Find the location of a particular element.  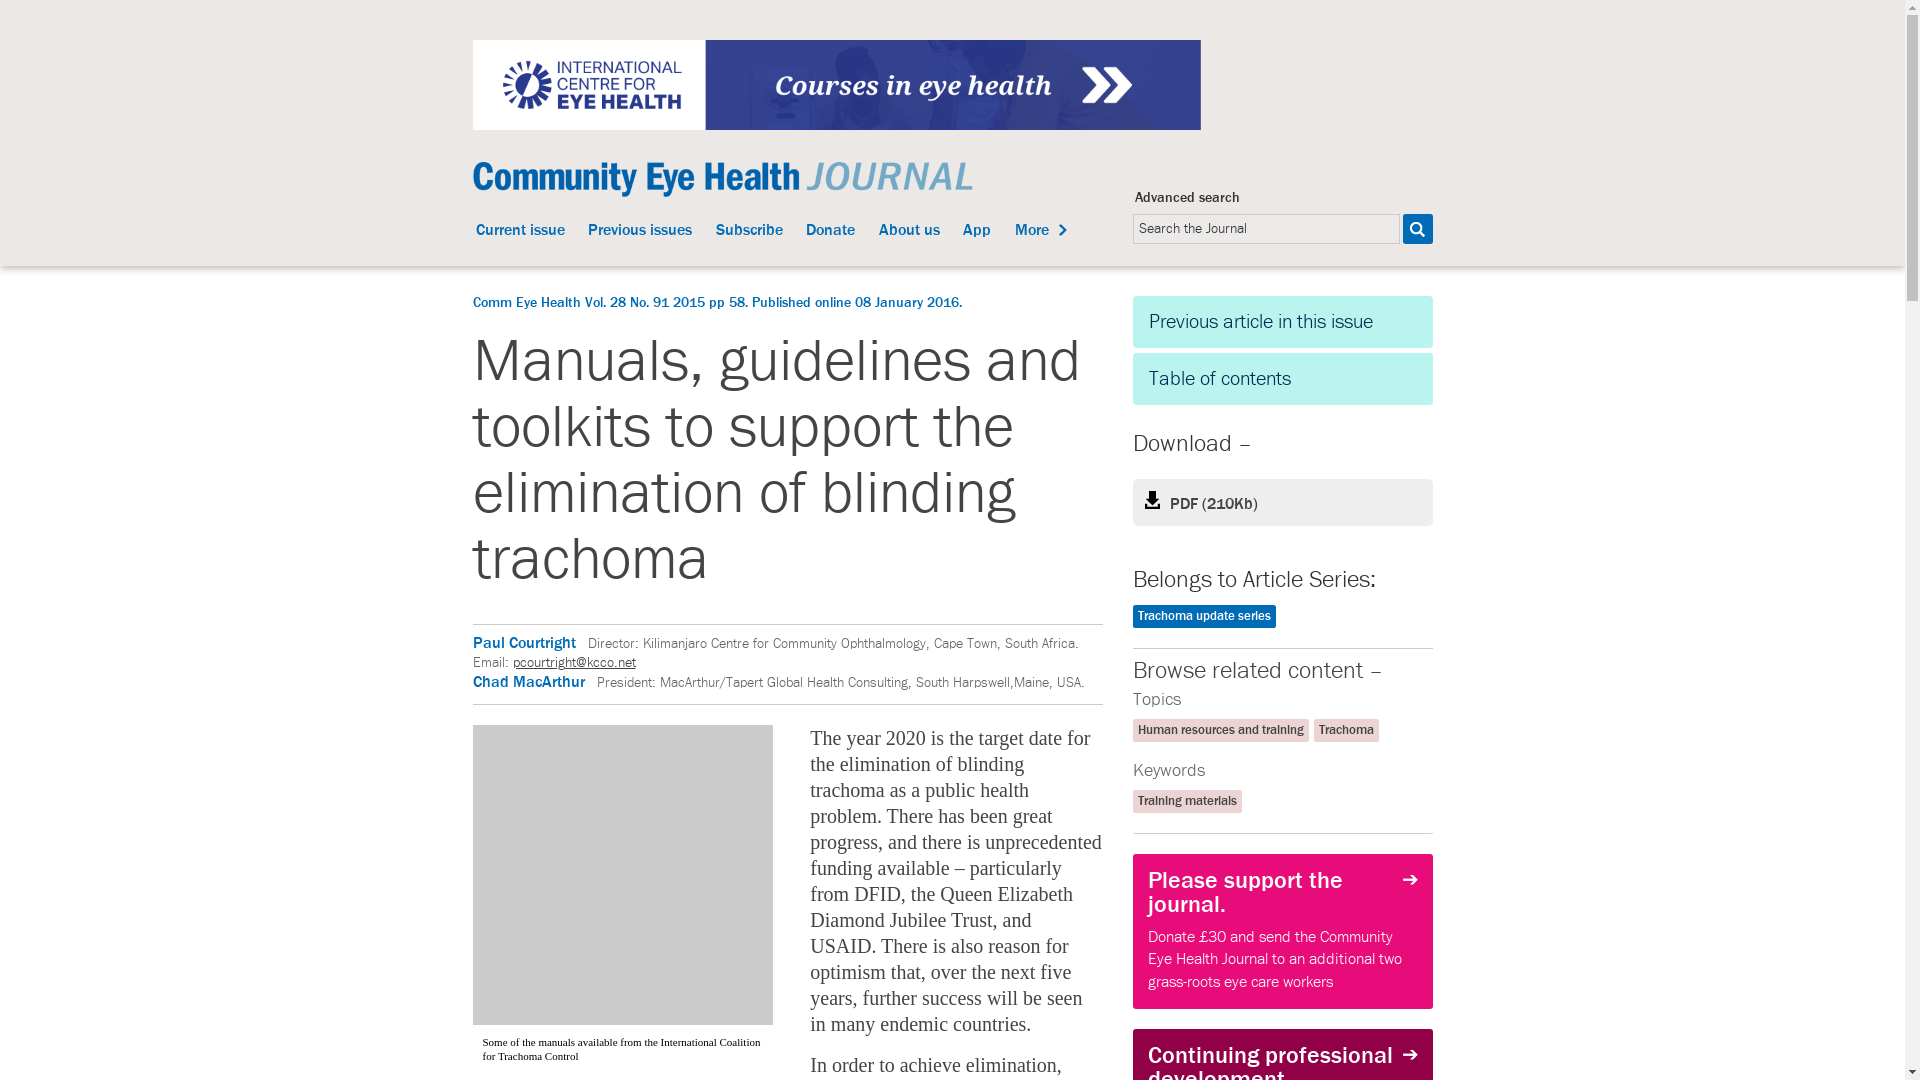

search is located at coordinates (1416, 228).